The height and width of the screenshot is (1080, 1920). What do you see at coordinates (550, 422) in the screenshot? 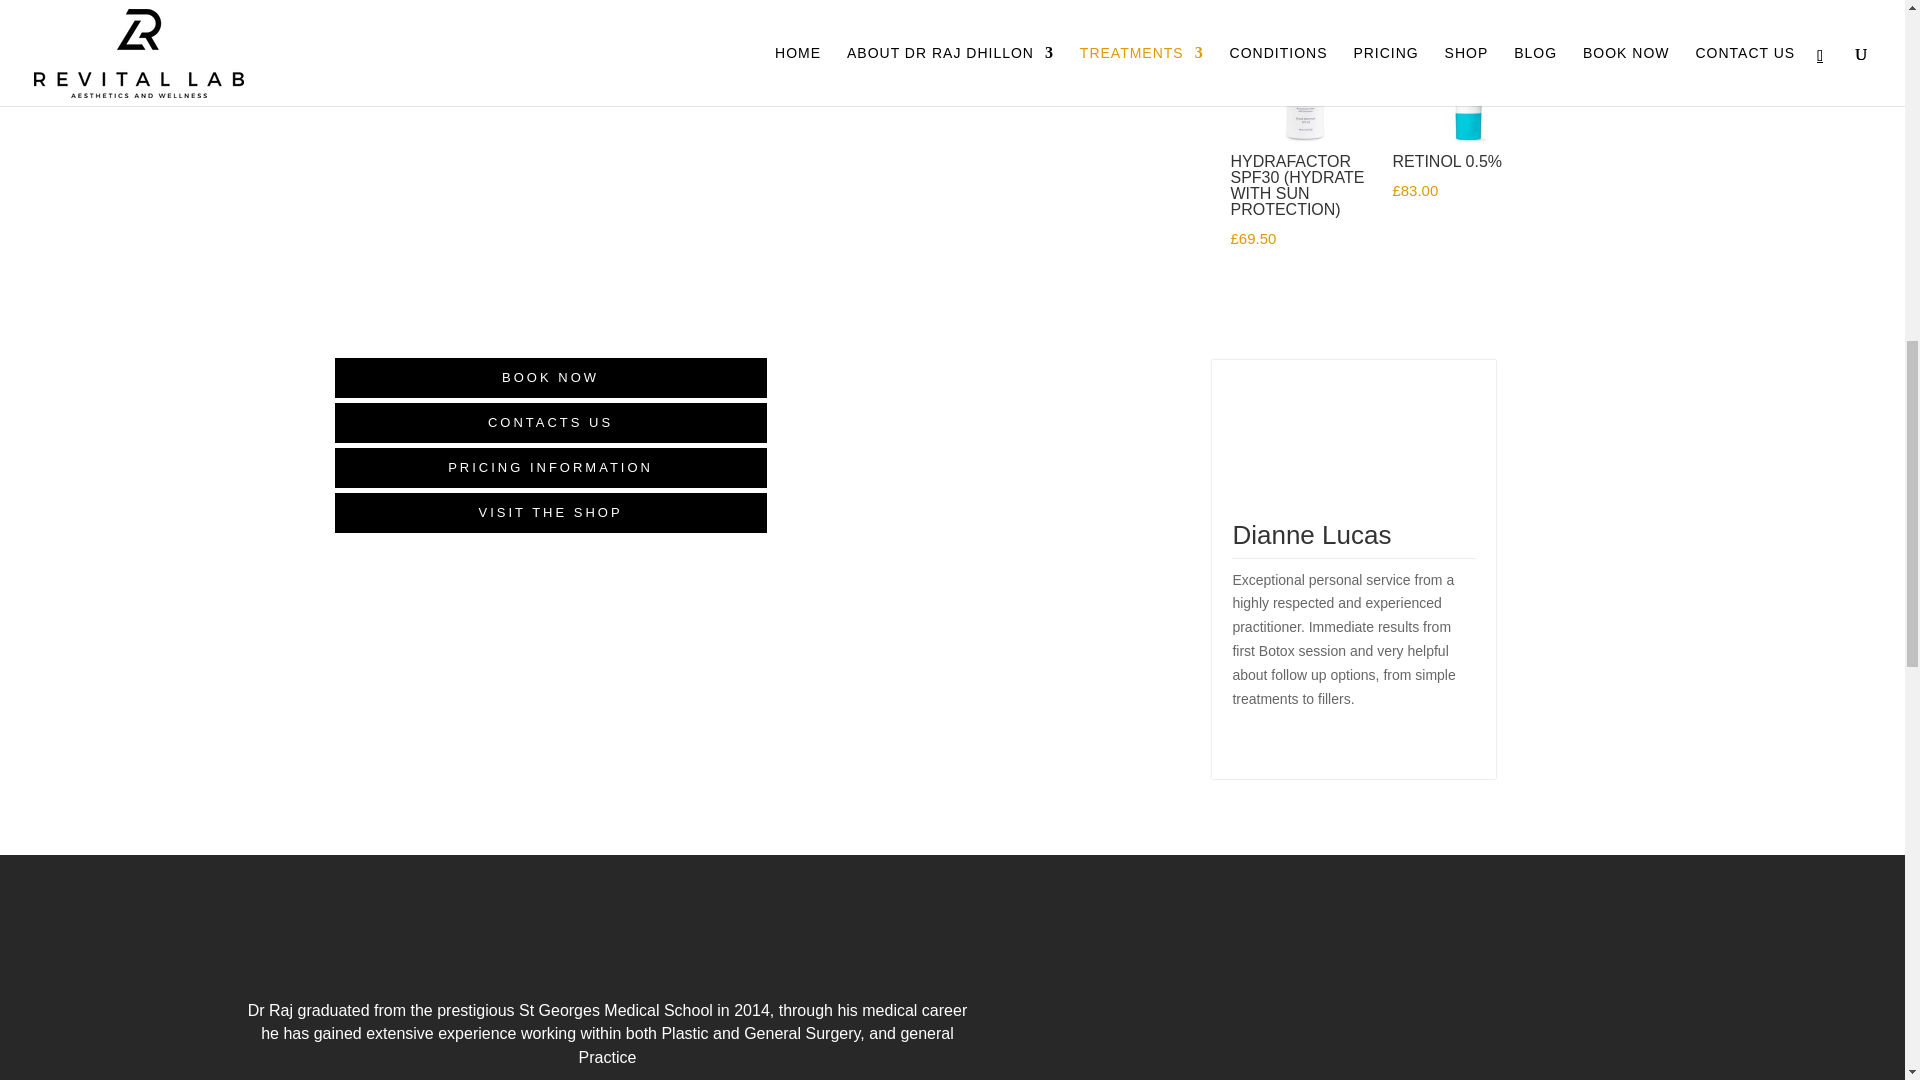
I see `CONTACTS US` at bounding box center [550, 422].